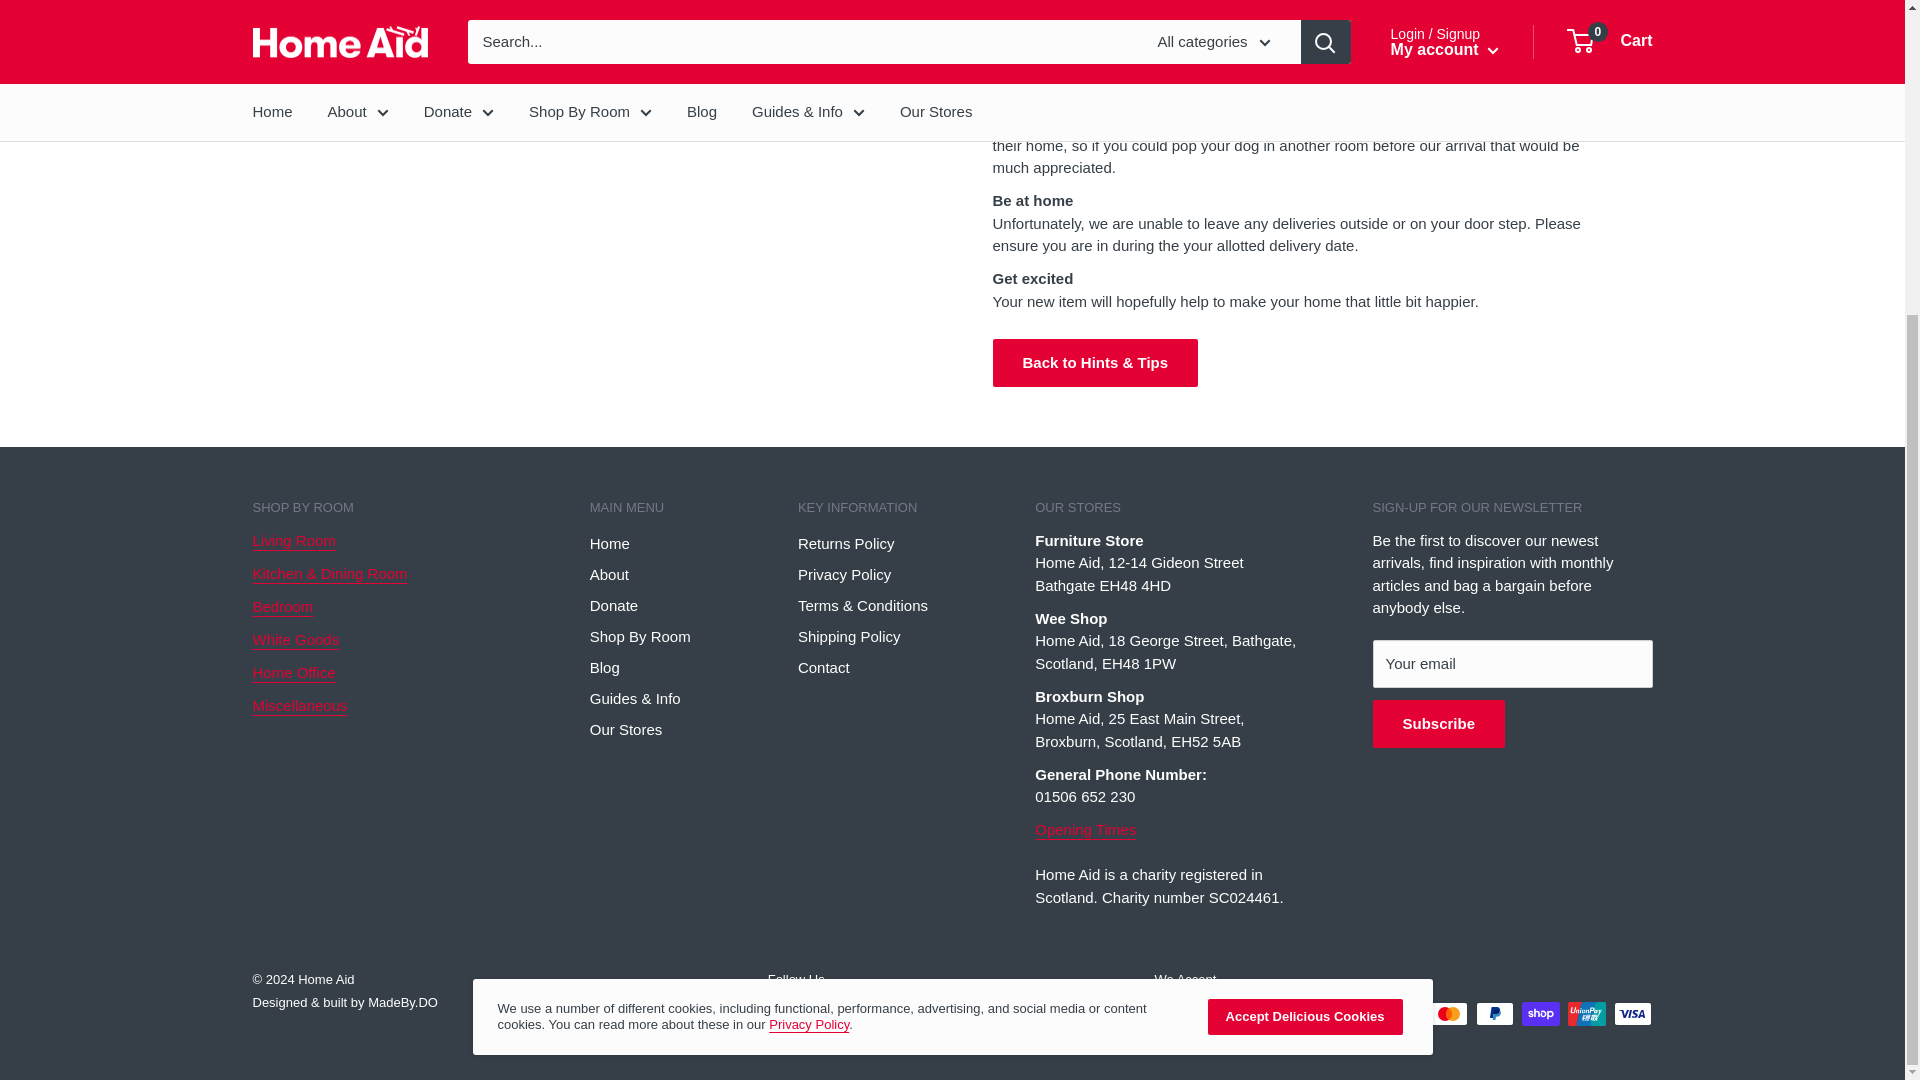 This screenshot has height=1080, width=1920. Describe the element at coordinates (295, 639) in the screenshot. I see `White goods` at that location.